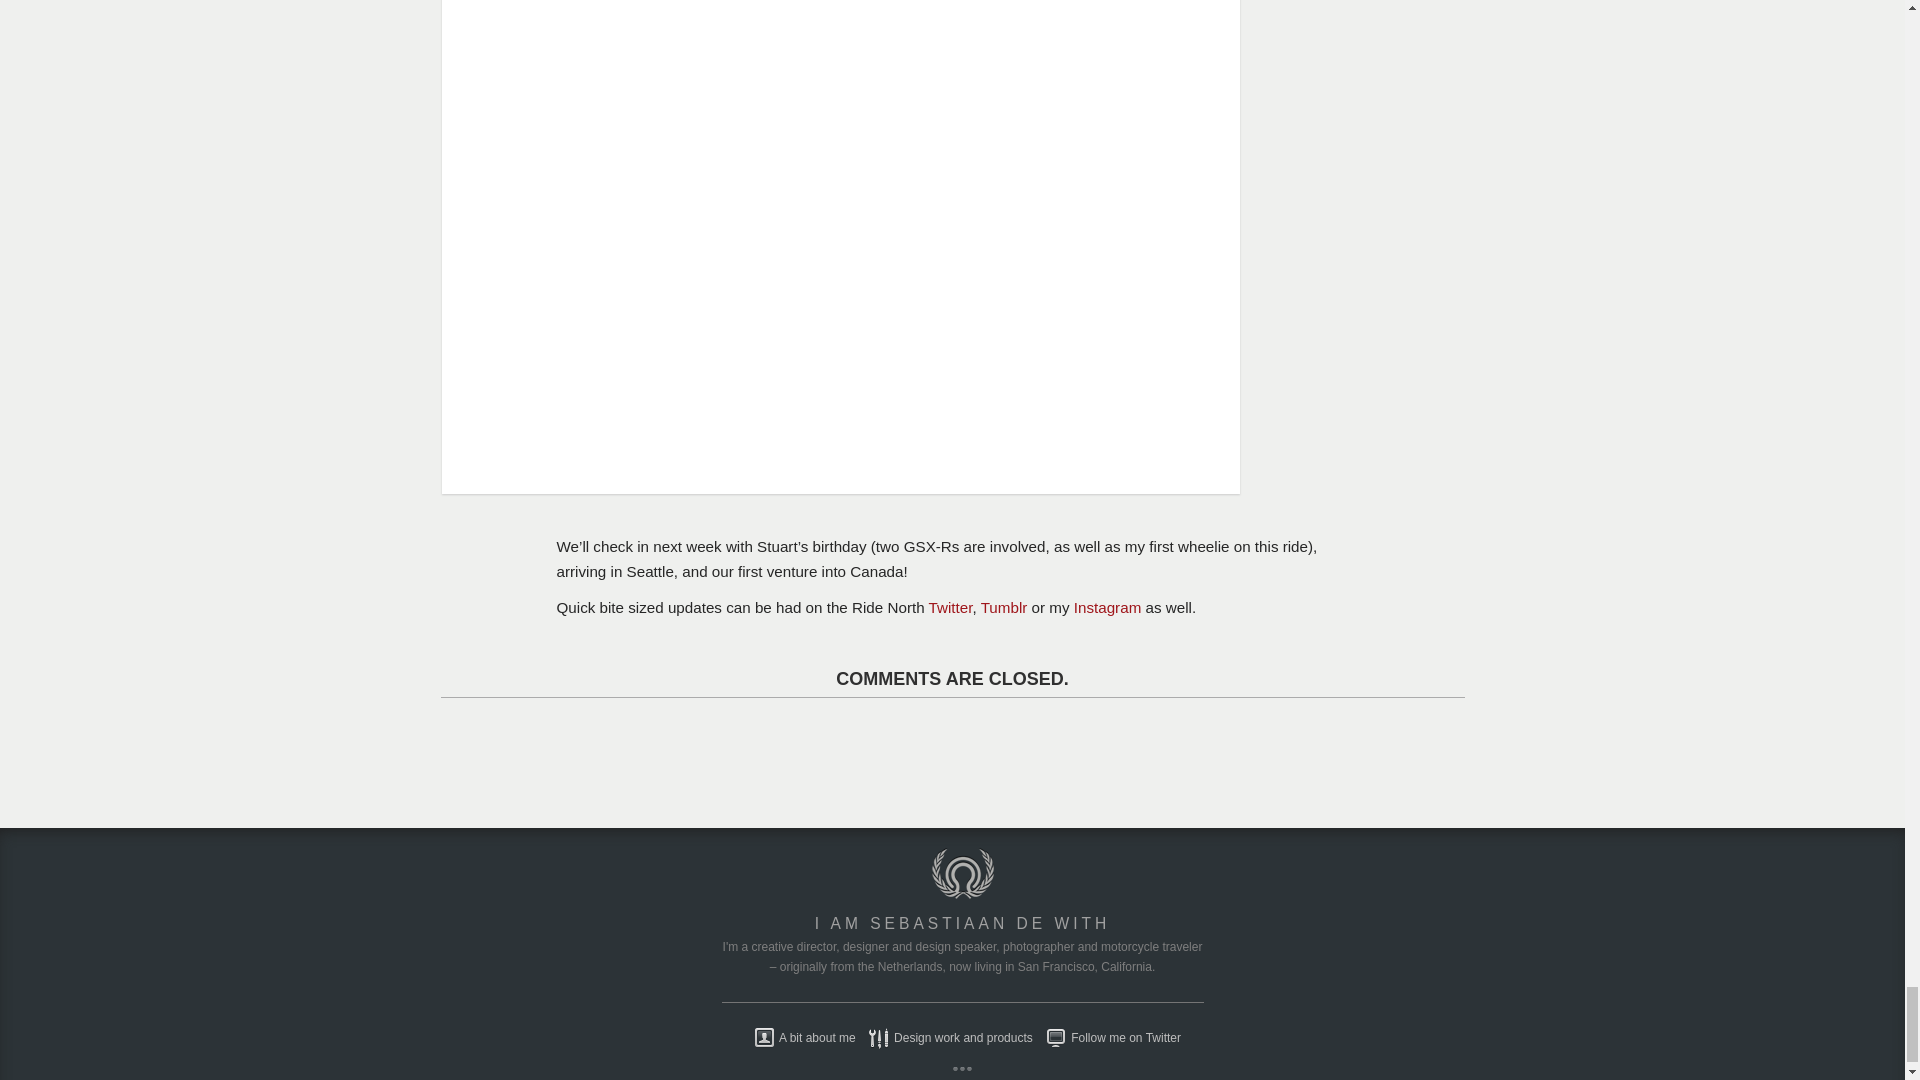  What do you see at coordinates (951, 607) in the screenshot?
I see `Twitter` at bounding box center [951, 607].